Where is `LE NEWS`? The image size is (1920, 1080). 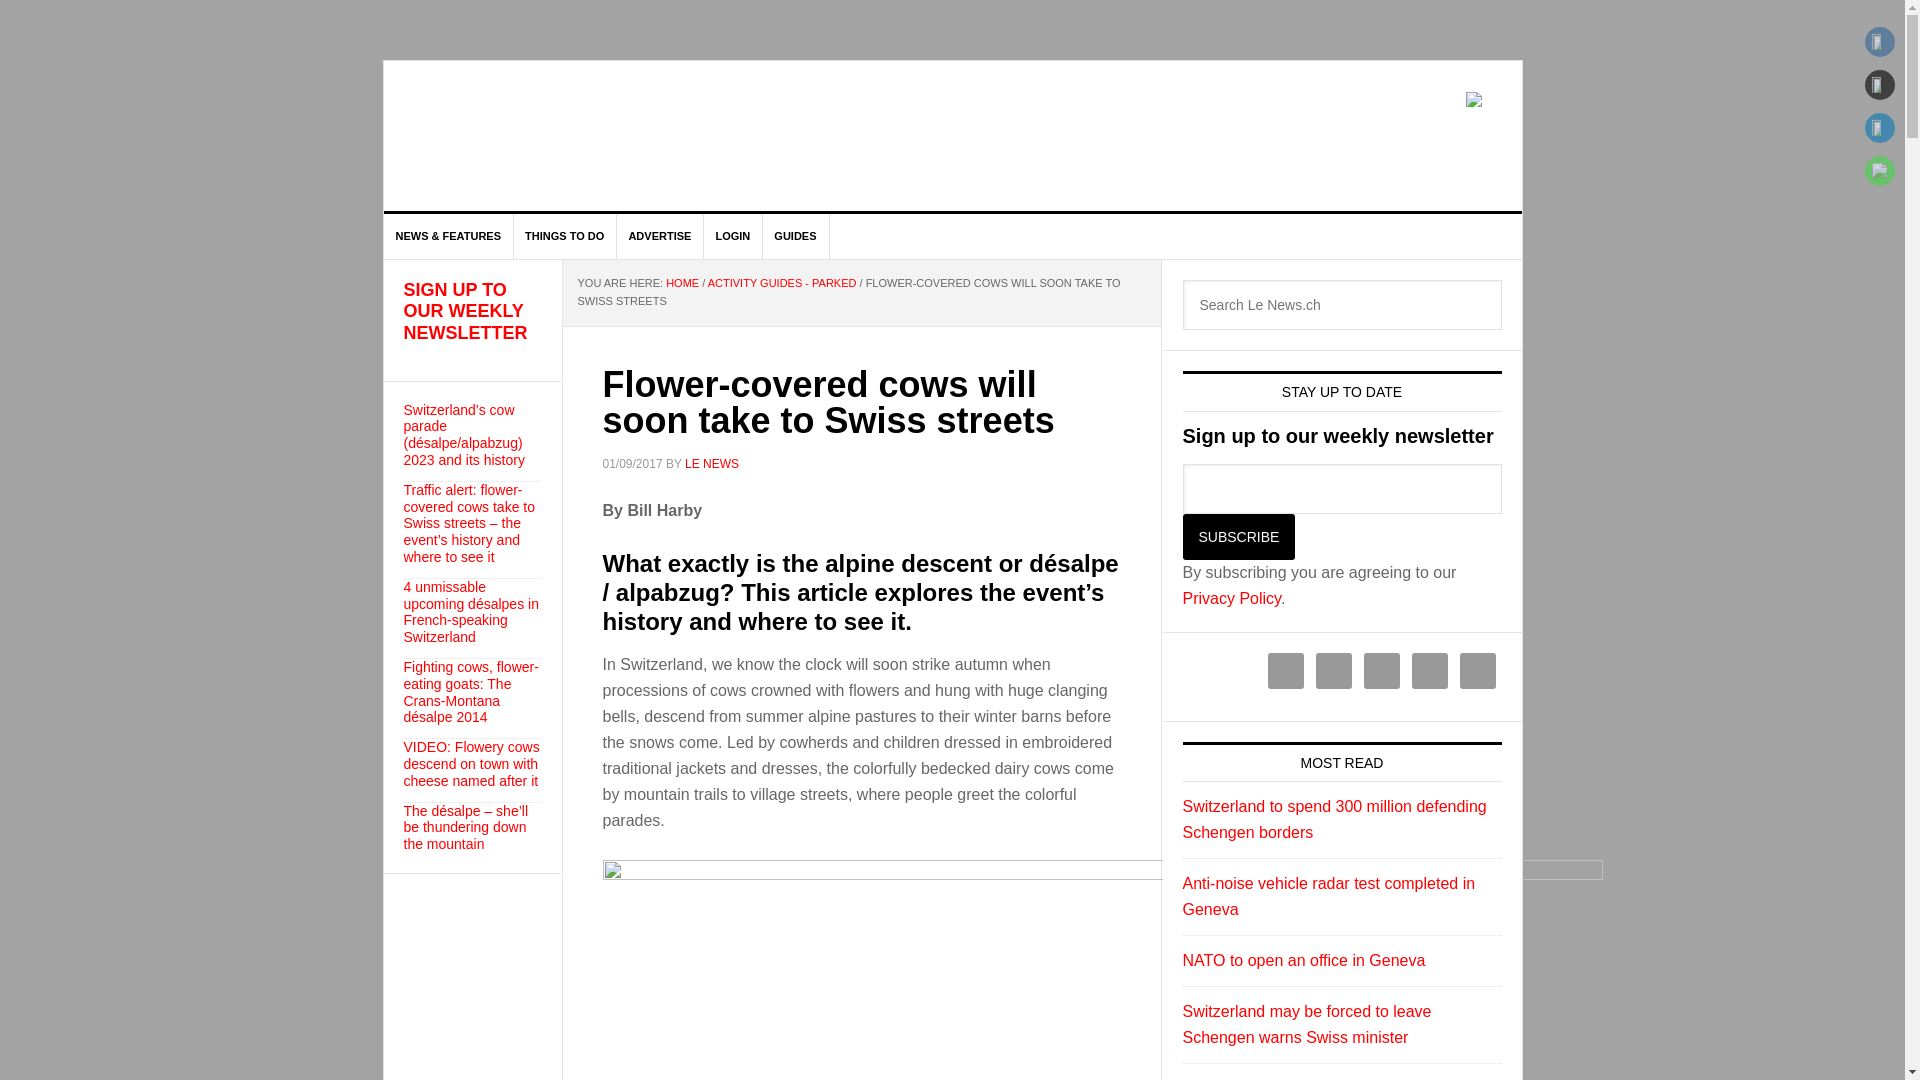
LE NEWS is located at coordinates (554, 136).